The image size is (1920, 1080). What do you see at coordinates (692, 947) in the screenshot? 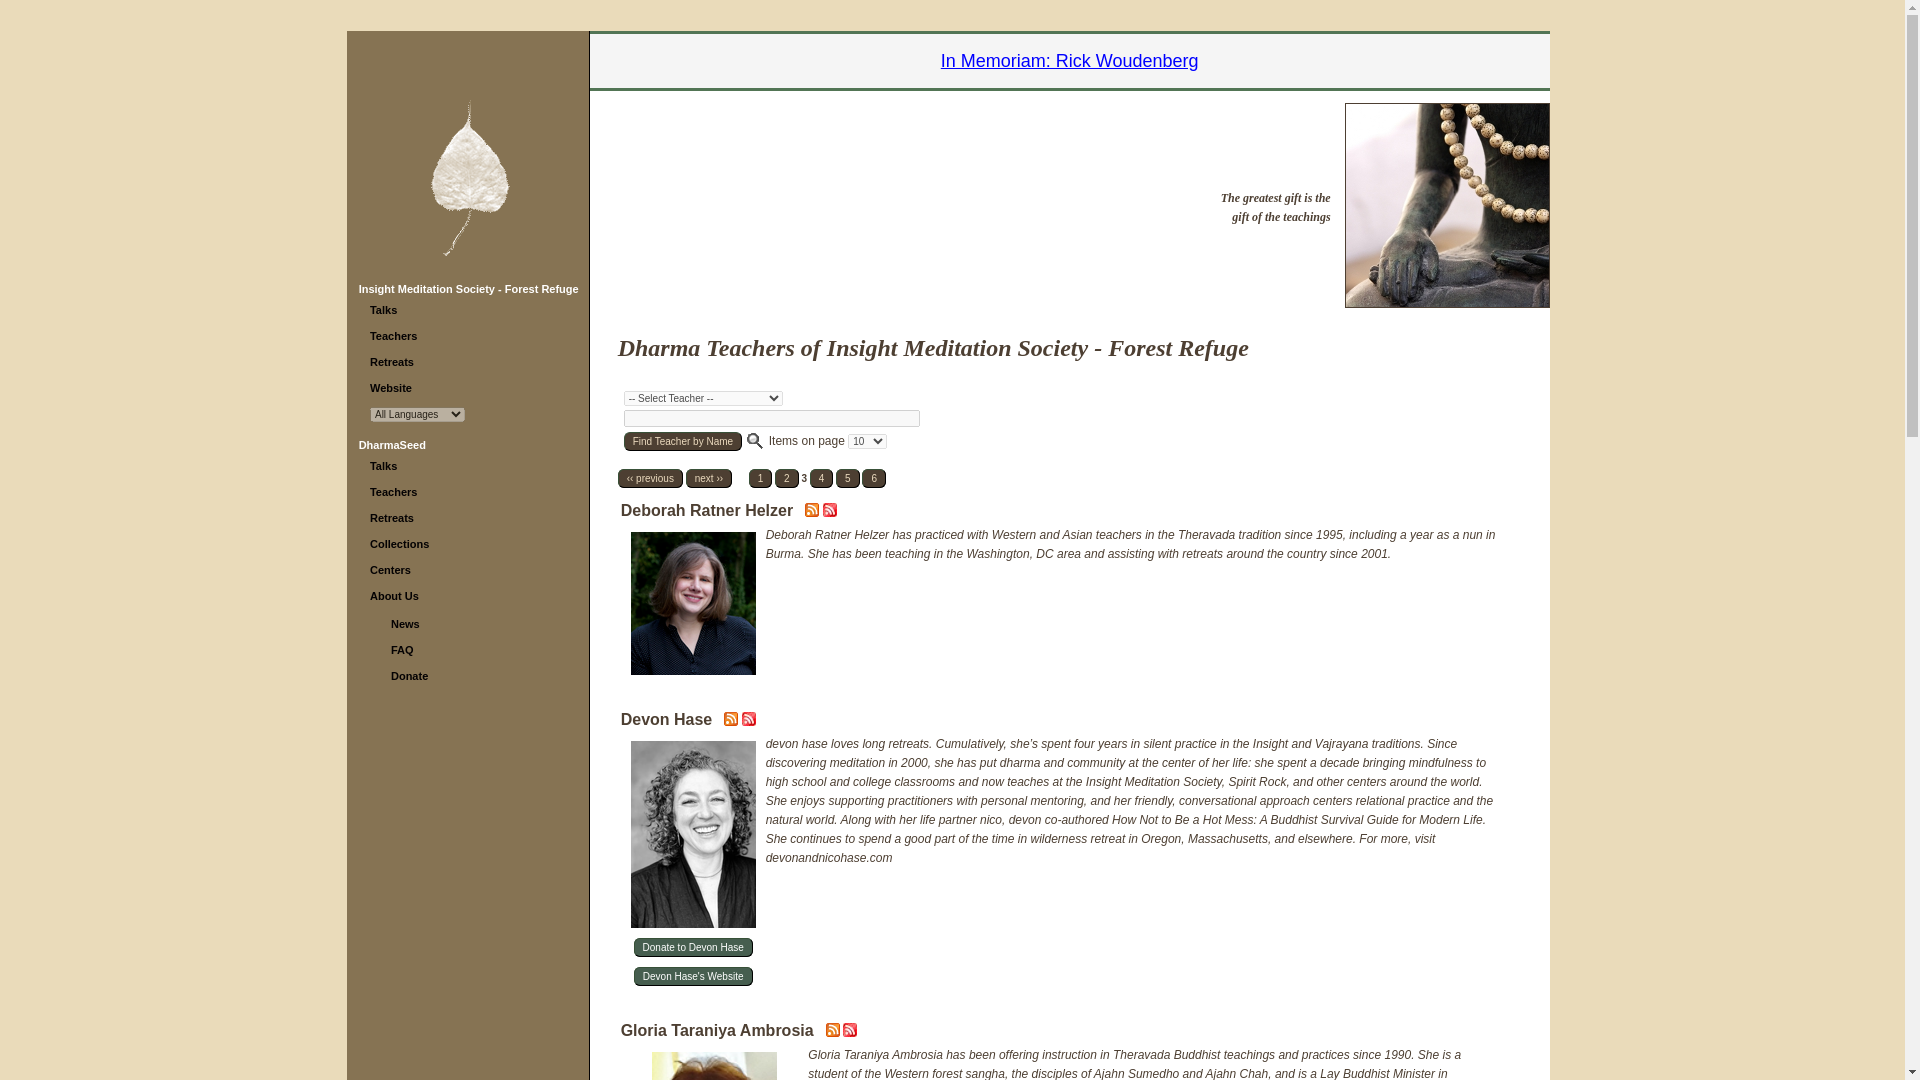
I see `Donate to Devon Hase` at bounding box center [692, 947].